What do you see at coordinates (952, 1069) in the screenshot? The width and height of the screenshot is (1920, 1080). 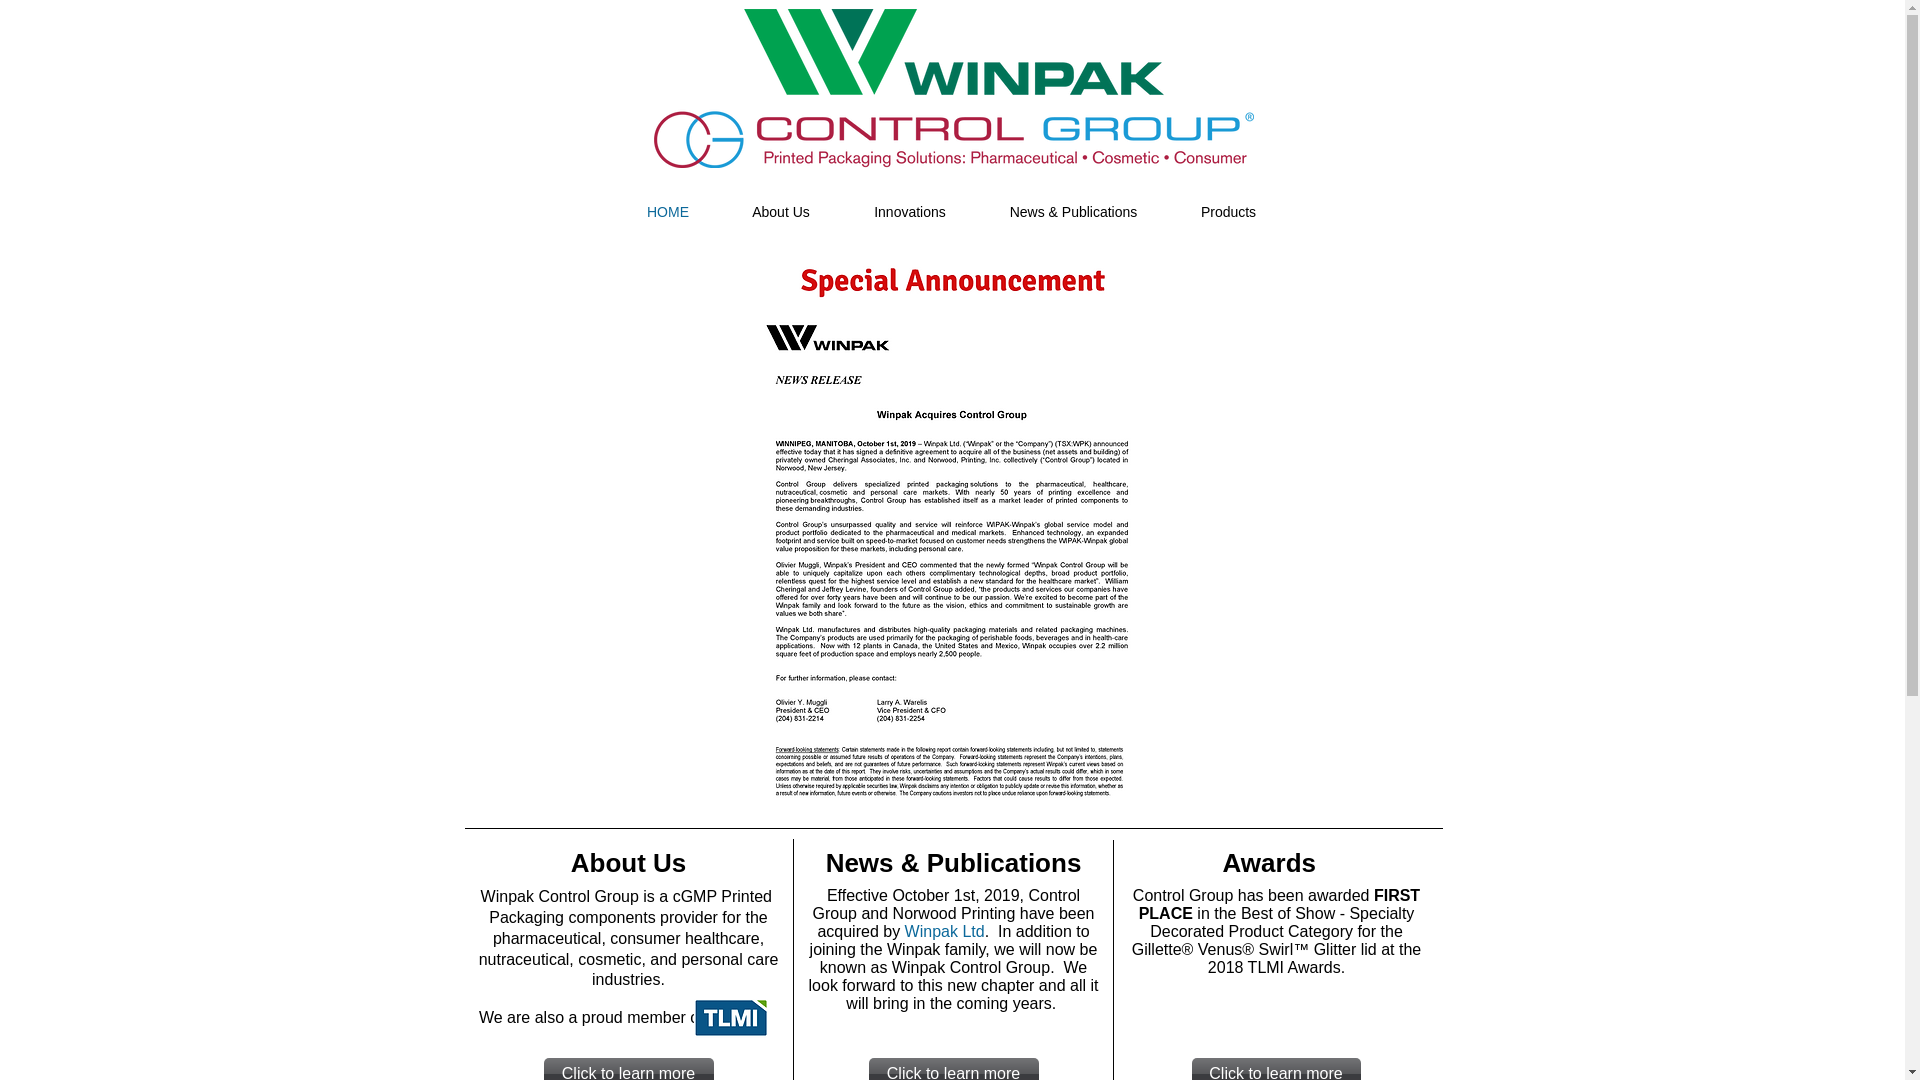 I see `Click to learn more` at bounding box center [952, 1069].